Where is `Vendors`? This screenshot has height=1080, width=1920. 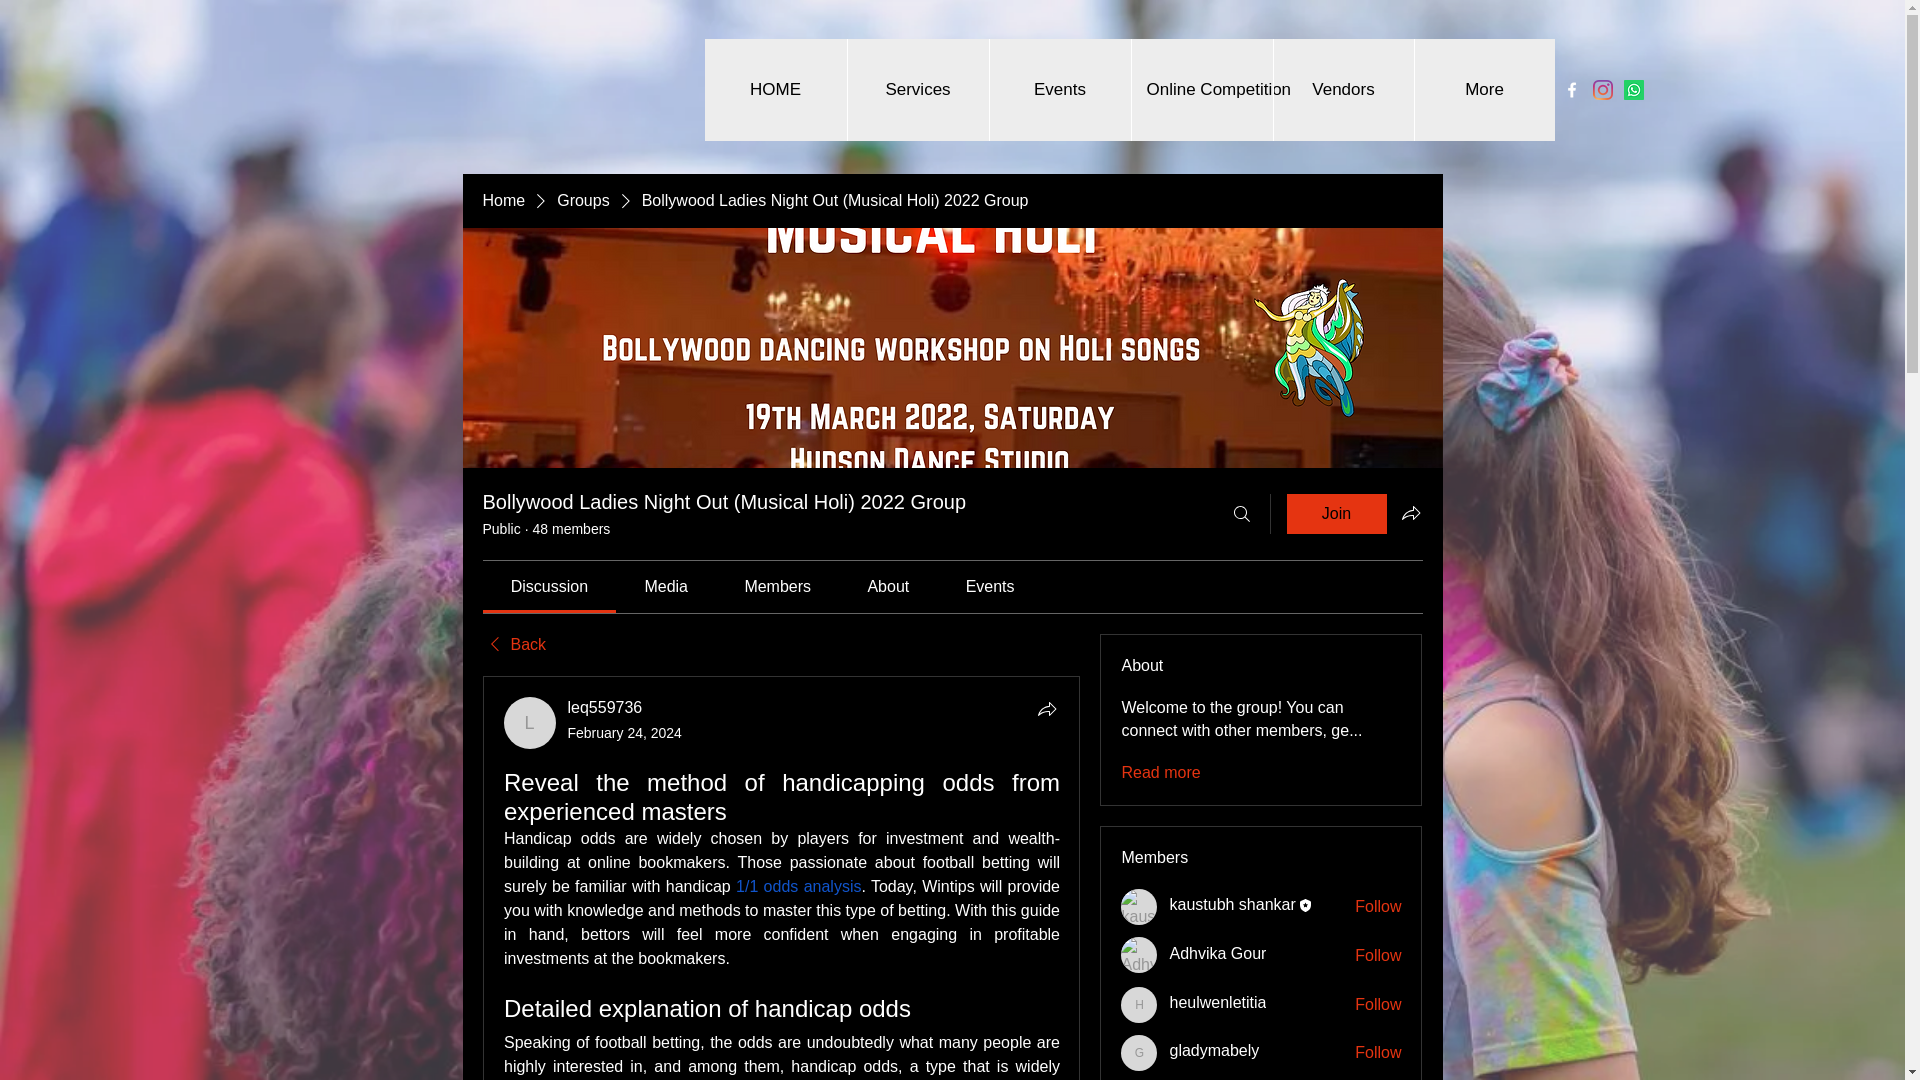 Vendors is located at coordinates (1342, 90).